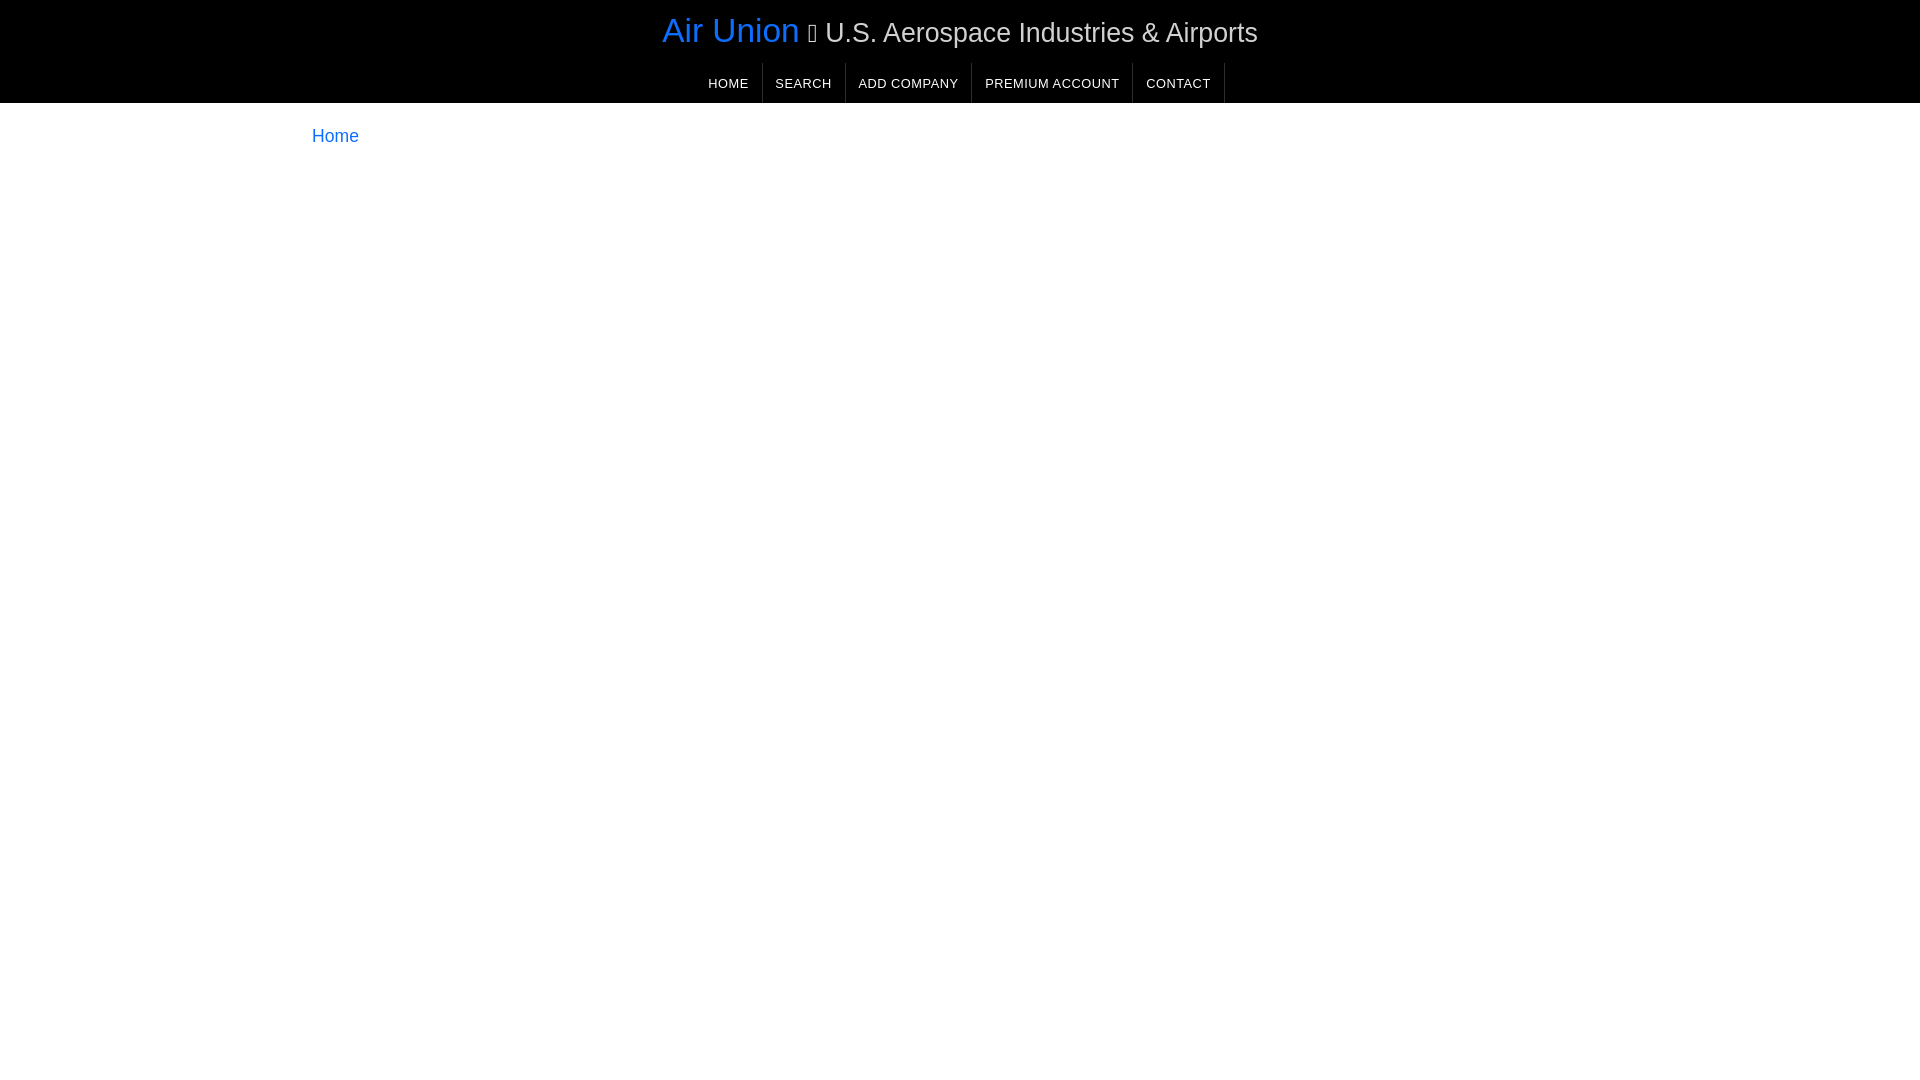 The width and height of the screenshot is (1920, 1080). Describe the element at coordinates (728, 82) in the screenshot. I see `HOME` at that location.